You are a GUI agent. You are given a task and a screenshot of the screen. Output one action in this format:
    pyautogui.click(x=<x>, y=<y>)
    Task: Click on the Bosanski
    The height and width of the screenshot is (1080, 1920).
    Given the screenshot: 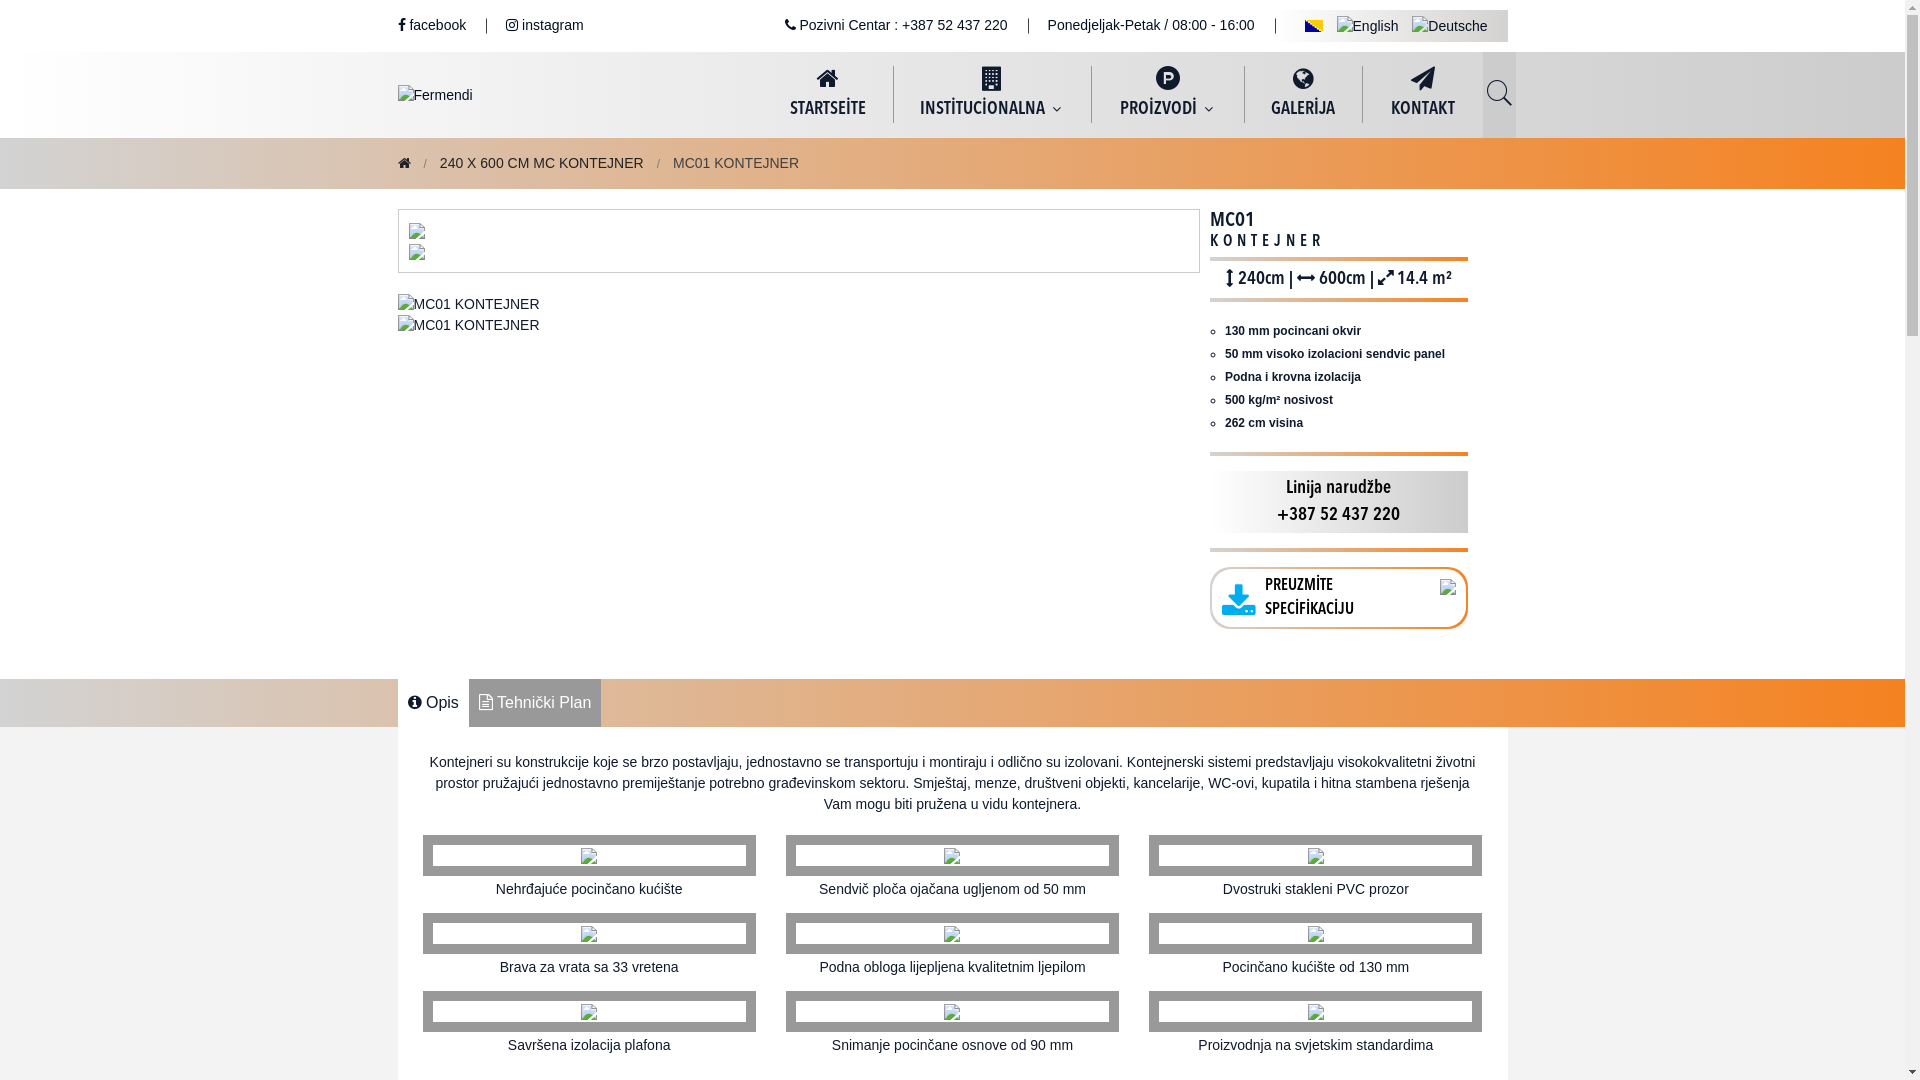 What is the action you would take?
    pyautogui.click(x=1314, y=26)
    